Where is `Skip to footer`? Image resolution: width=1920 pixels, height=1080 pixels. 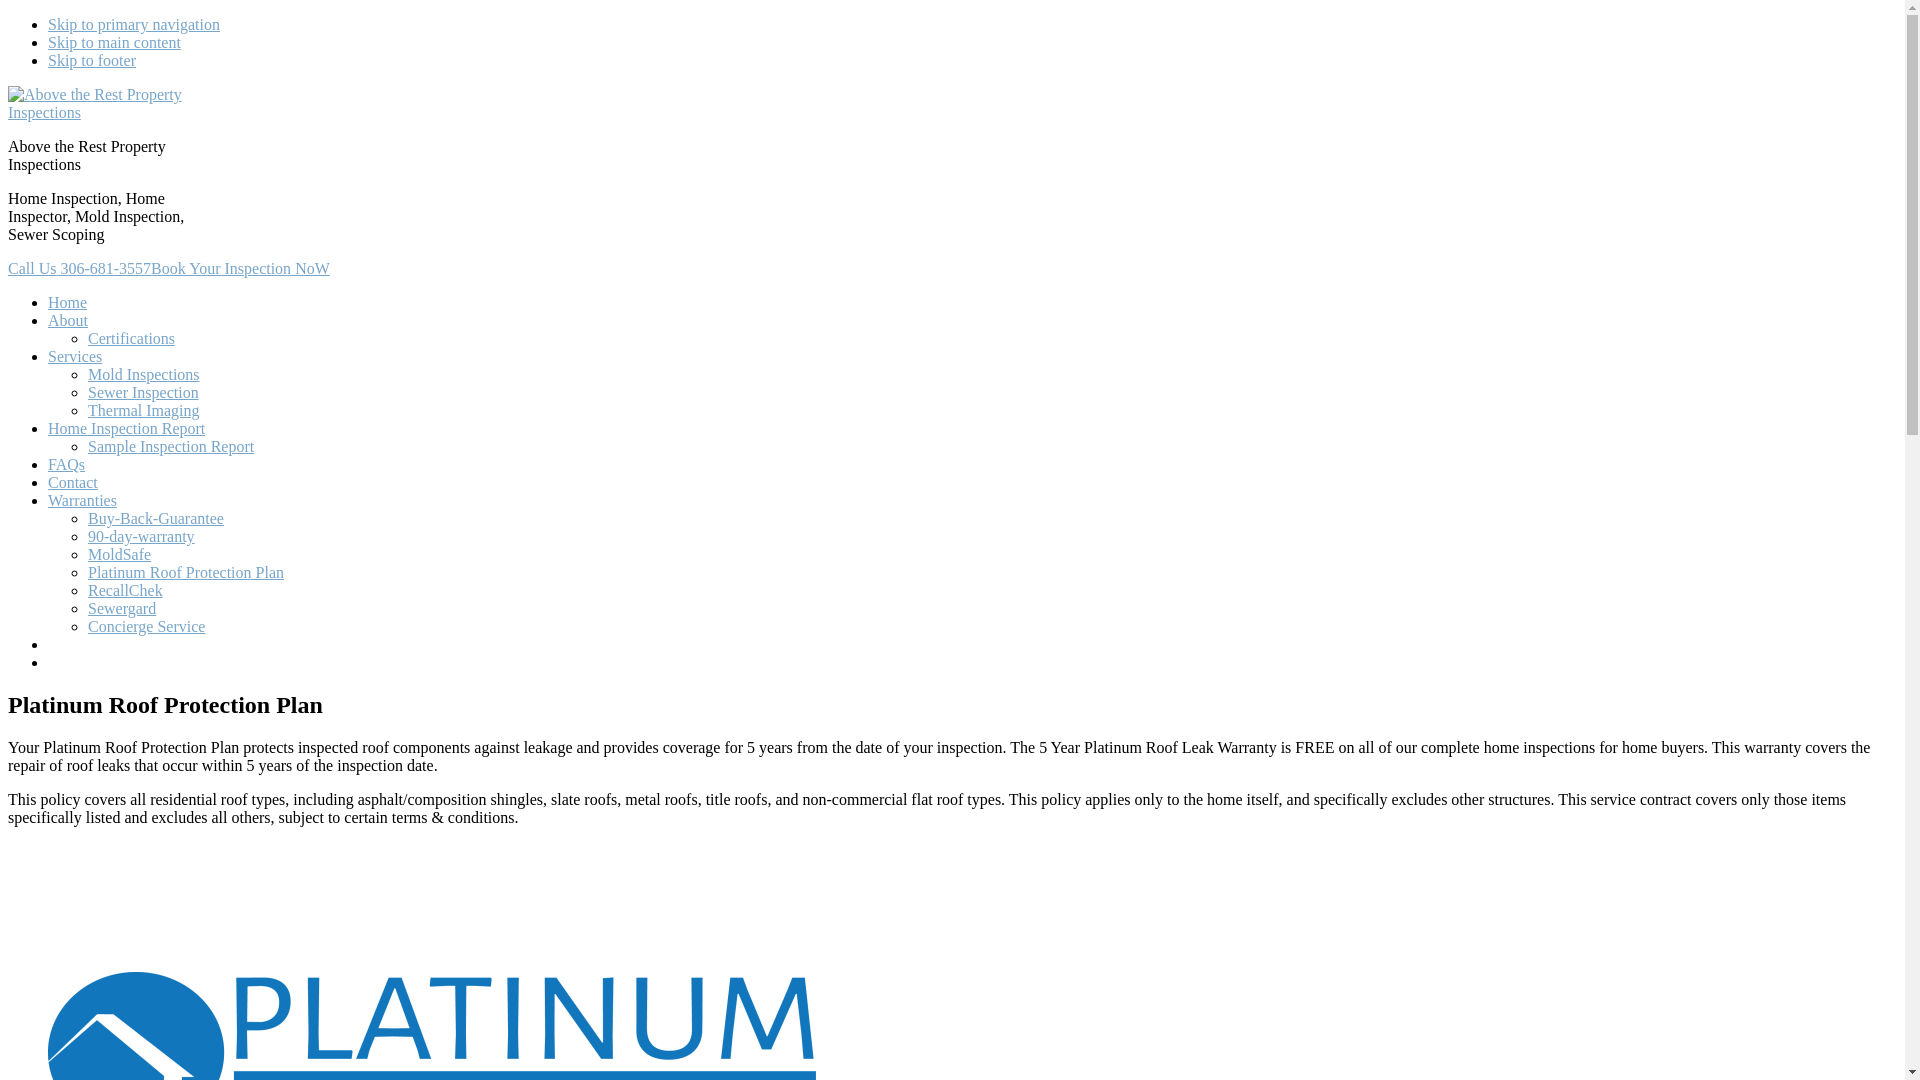
Skip to footer is located at coordinates (92, 60).